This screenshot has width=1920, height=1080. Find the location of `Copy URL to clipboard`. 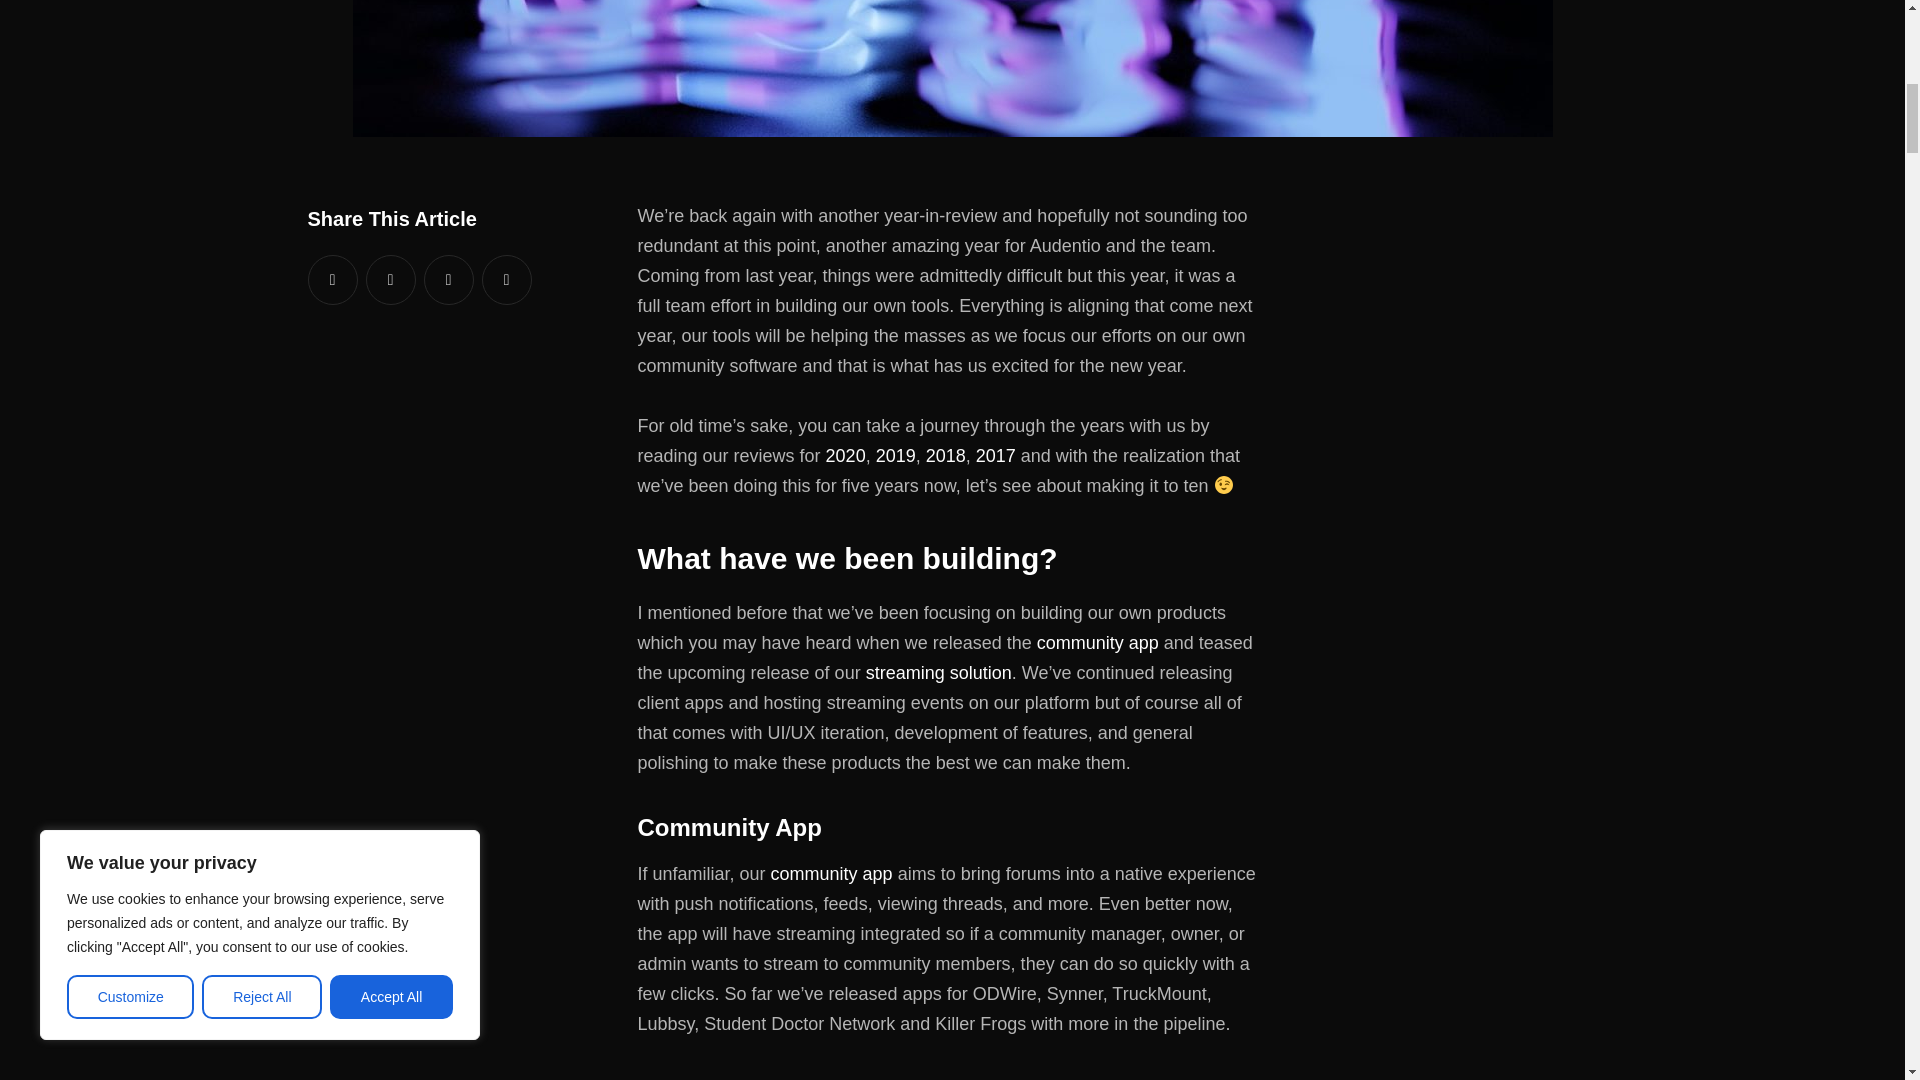

Copy URL to clipboard is located at coordinates (506, 279).